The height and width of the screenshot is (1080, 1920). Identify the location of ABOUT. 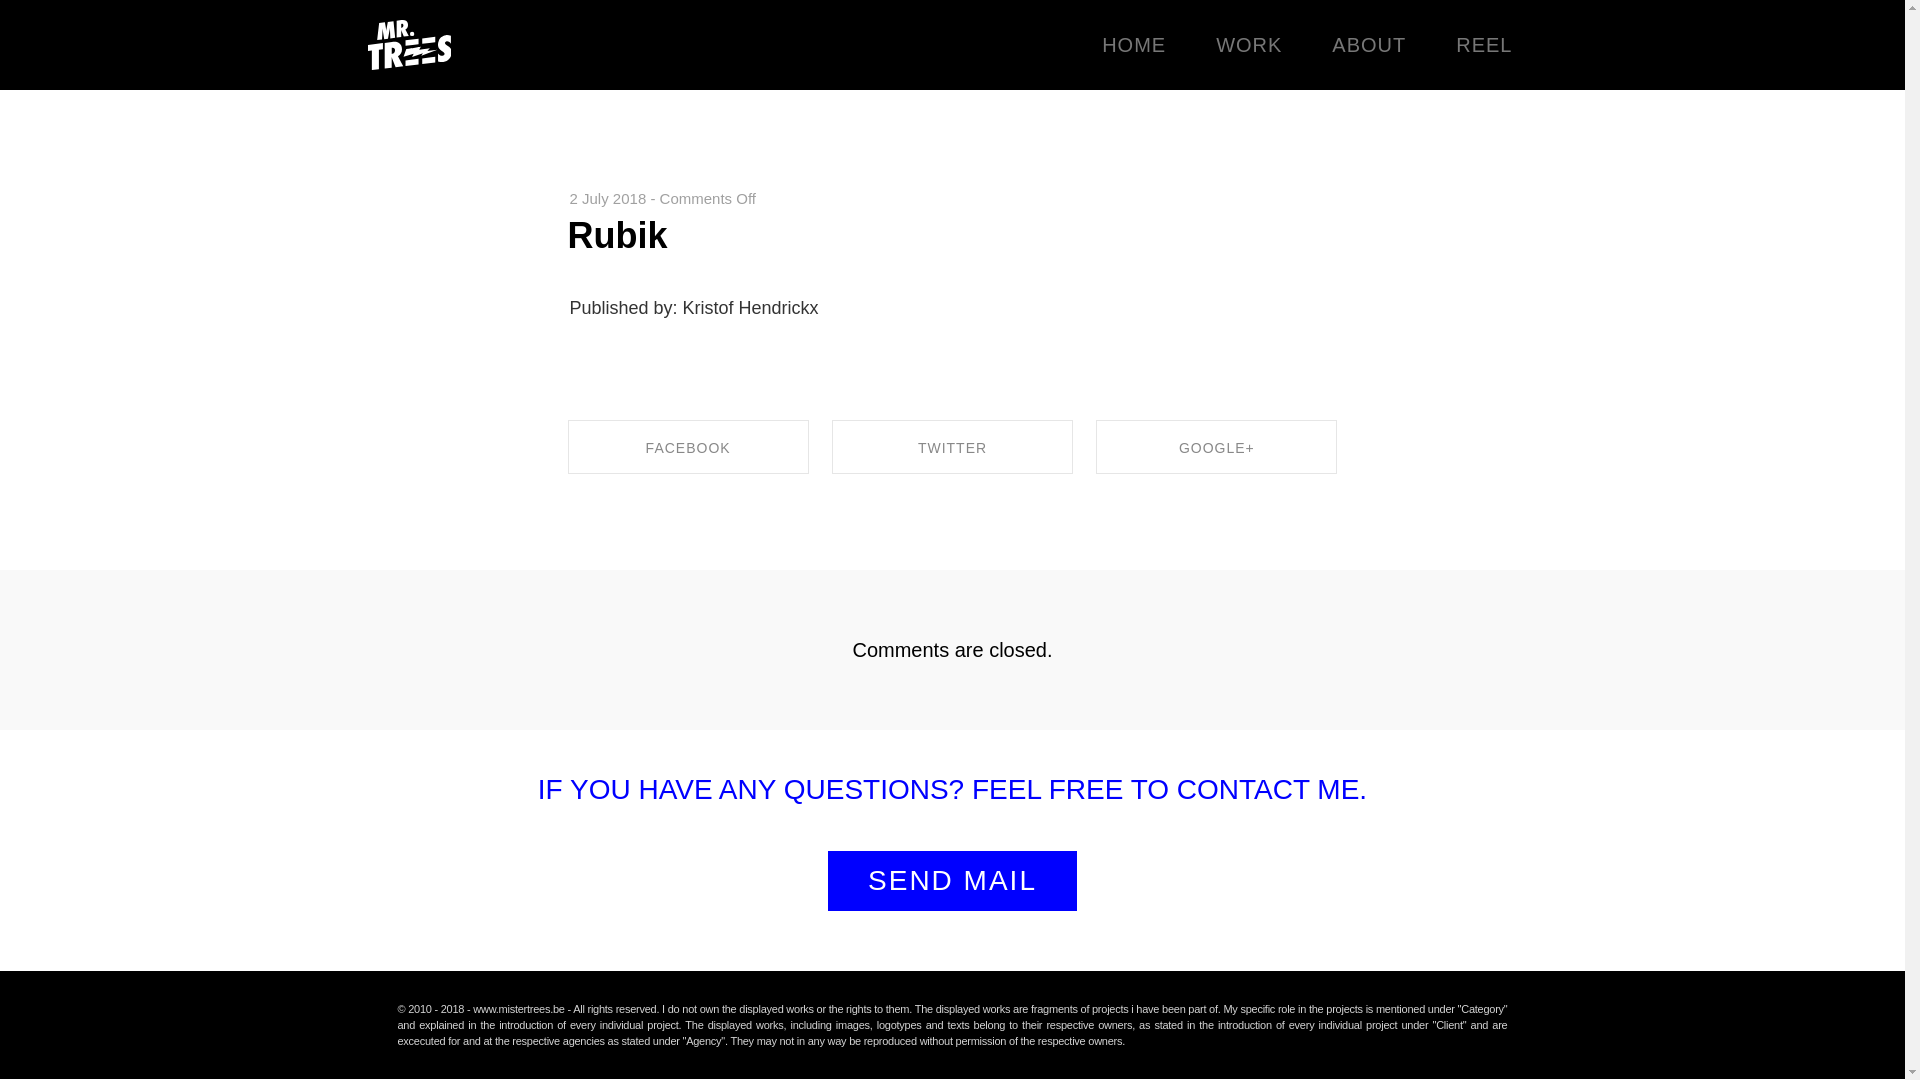
(1368, 44).